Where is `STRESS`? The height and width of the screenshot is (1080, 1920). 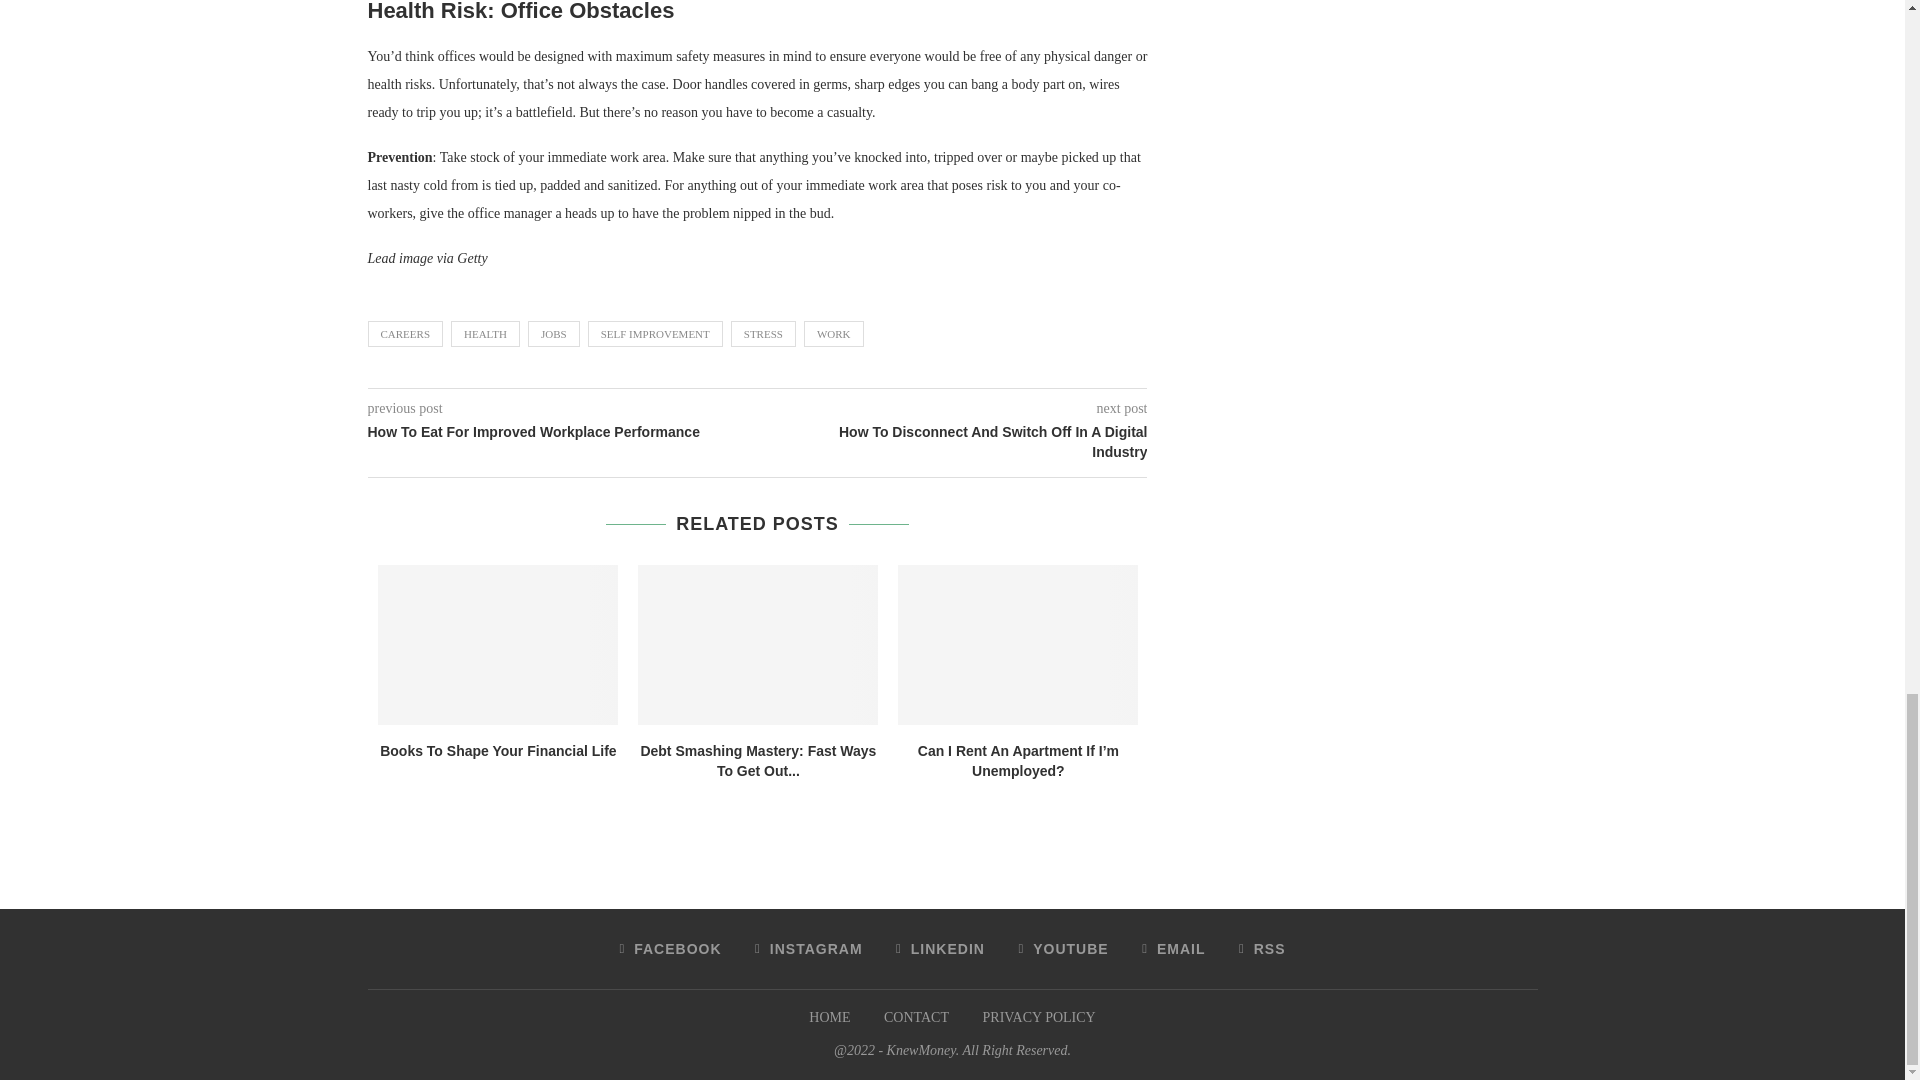
STRESS is located at coordinates (764, 333).